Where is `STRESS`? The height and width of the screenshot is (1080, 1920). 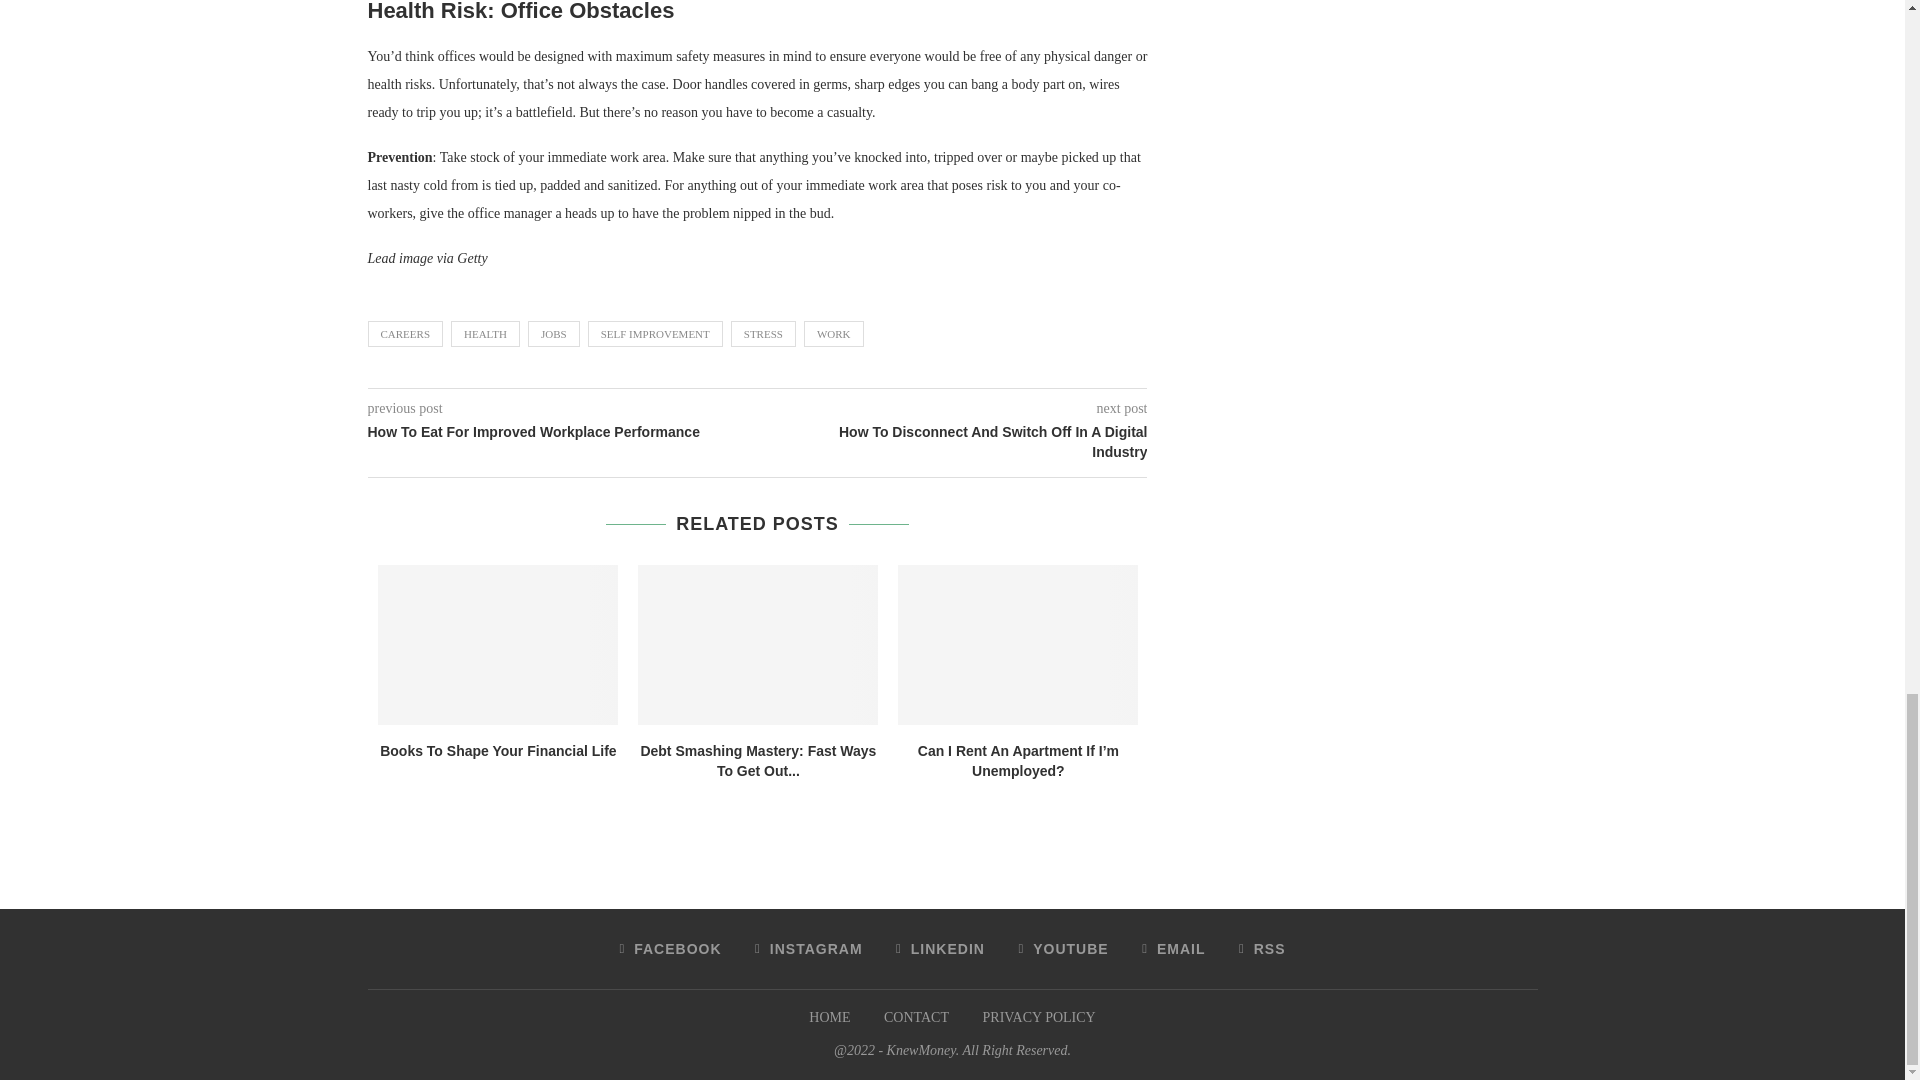
STRESS is located at coordinates (764, 333).